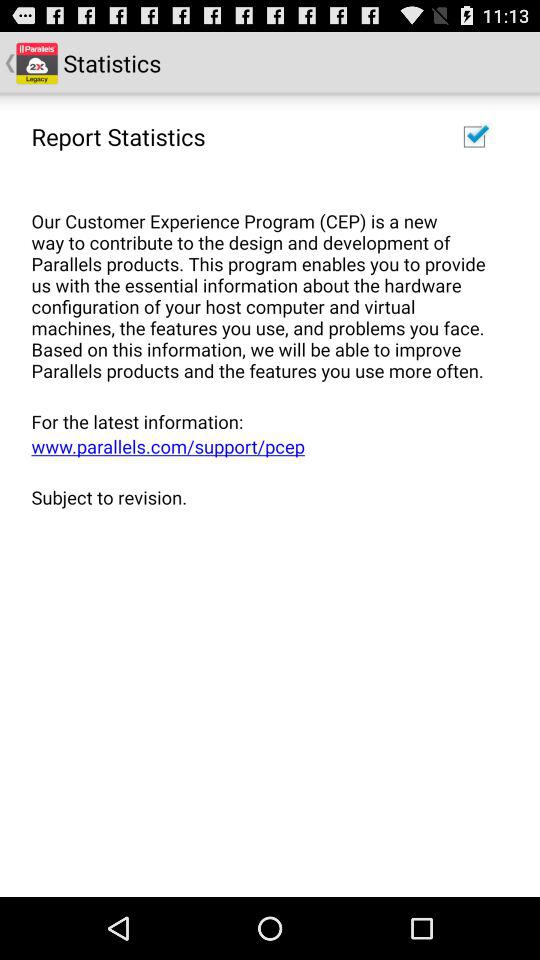  I want to click on launch app above www parallels com item, so click(263, 421).